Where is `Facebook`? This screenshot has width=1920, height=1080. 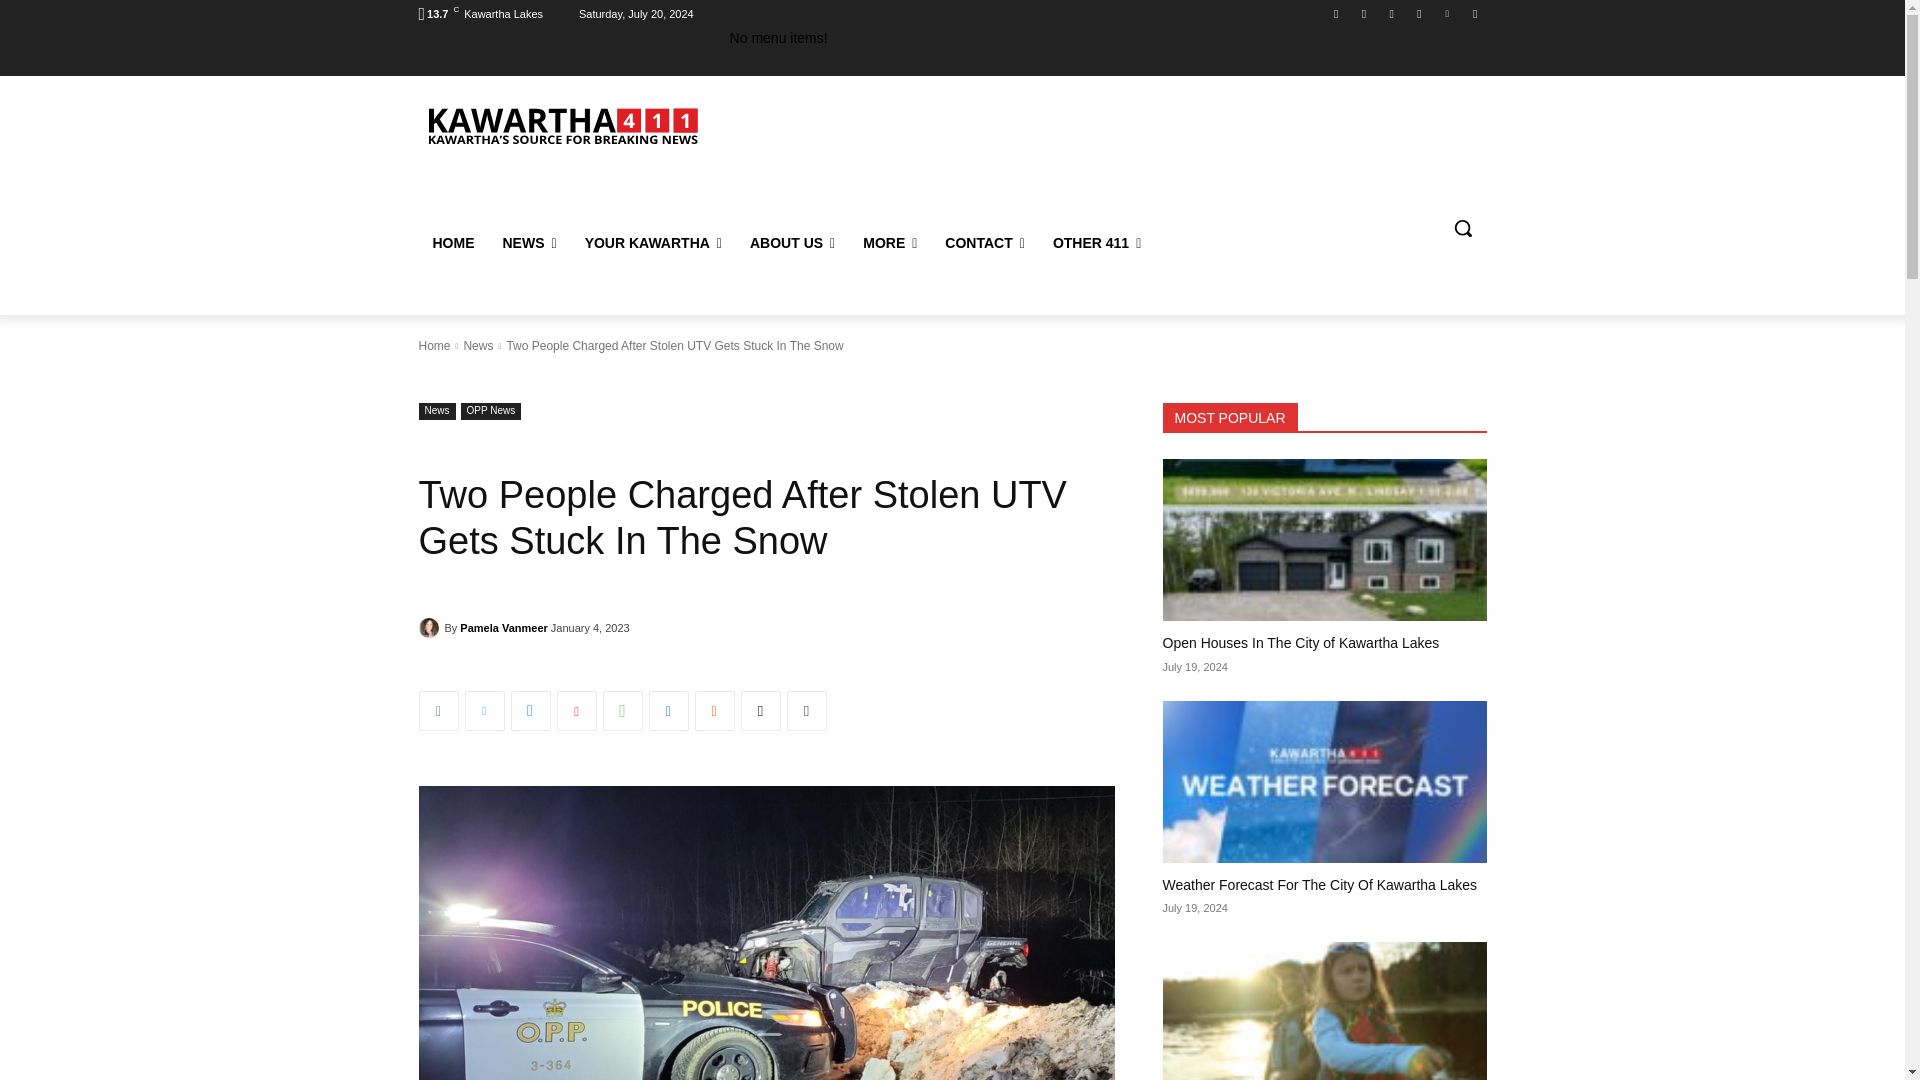
Facebook is located at coordinates (1336, 13).